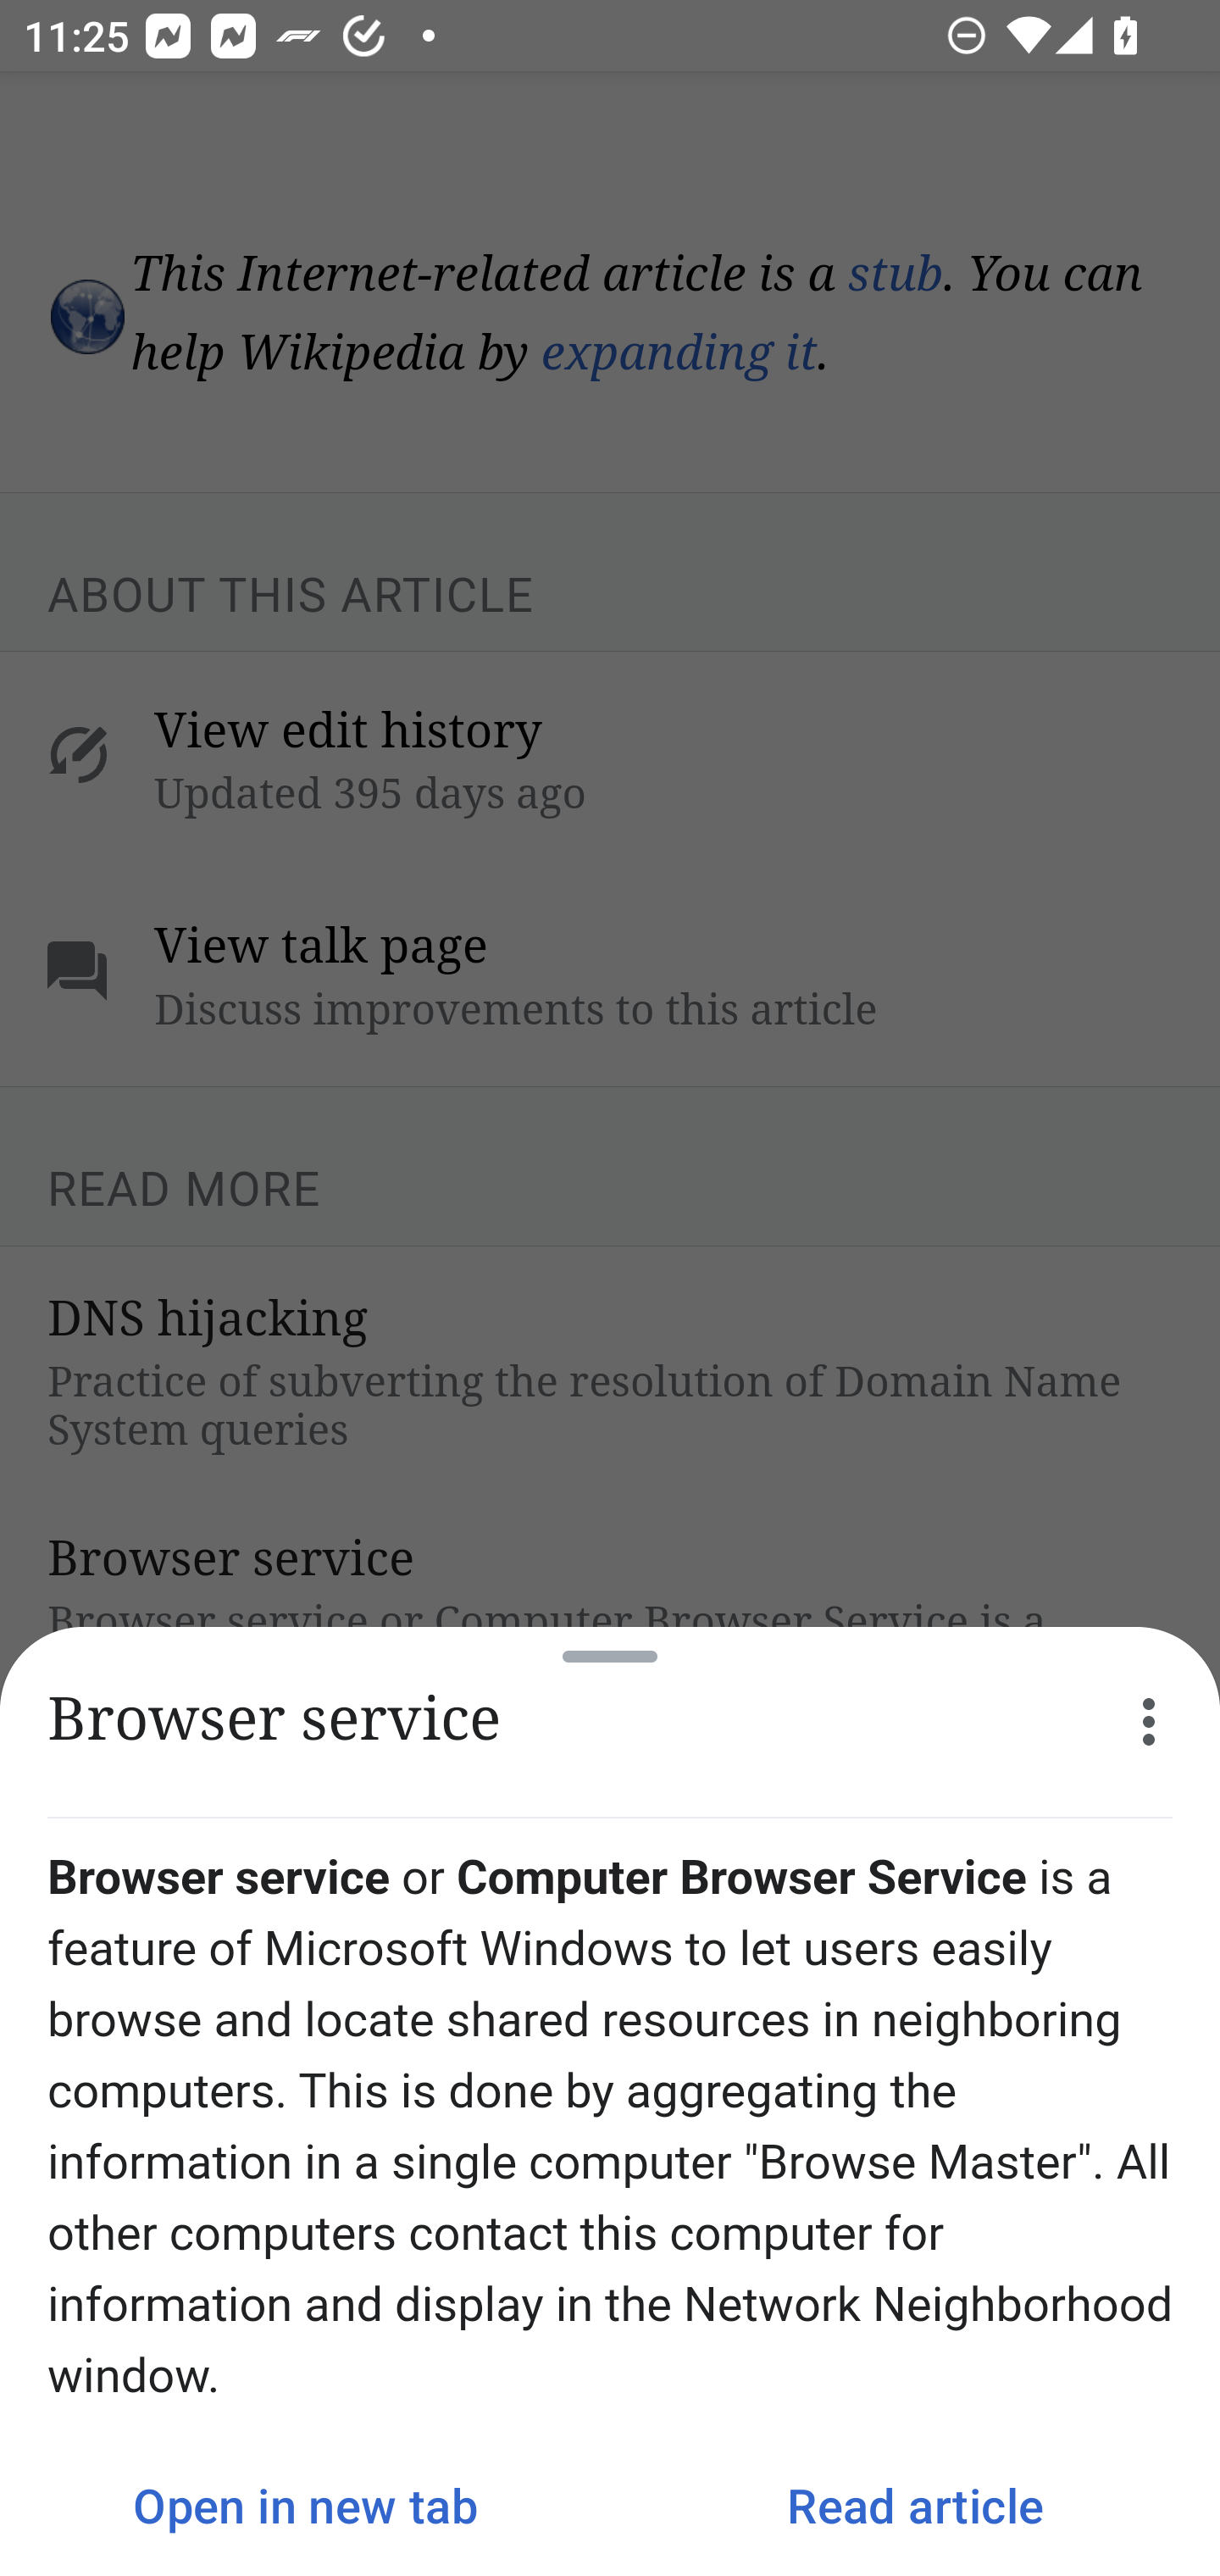 The image size is (1220, 2576). What do you see at coordinates (305, 2505) in the screenshot?
I see `Open in new tab` at bounding box center [305, 2505].